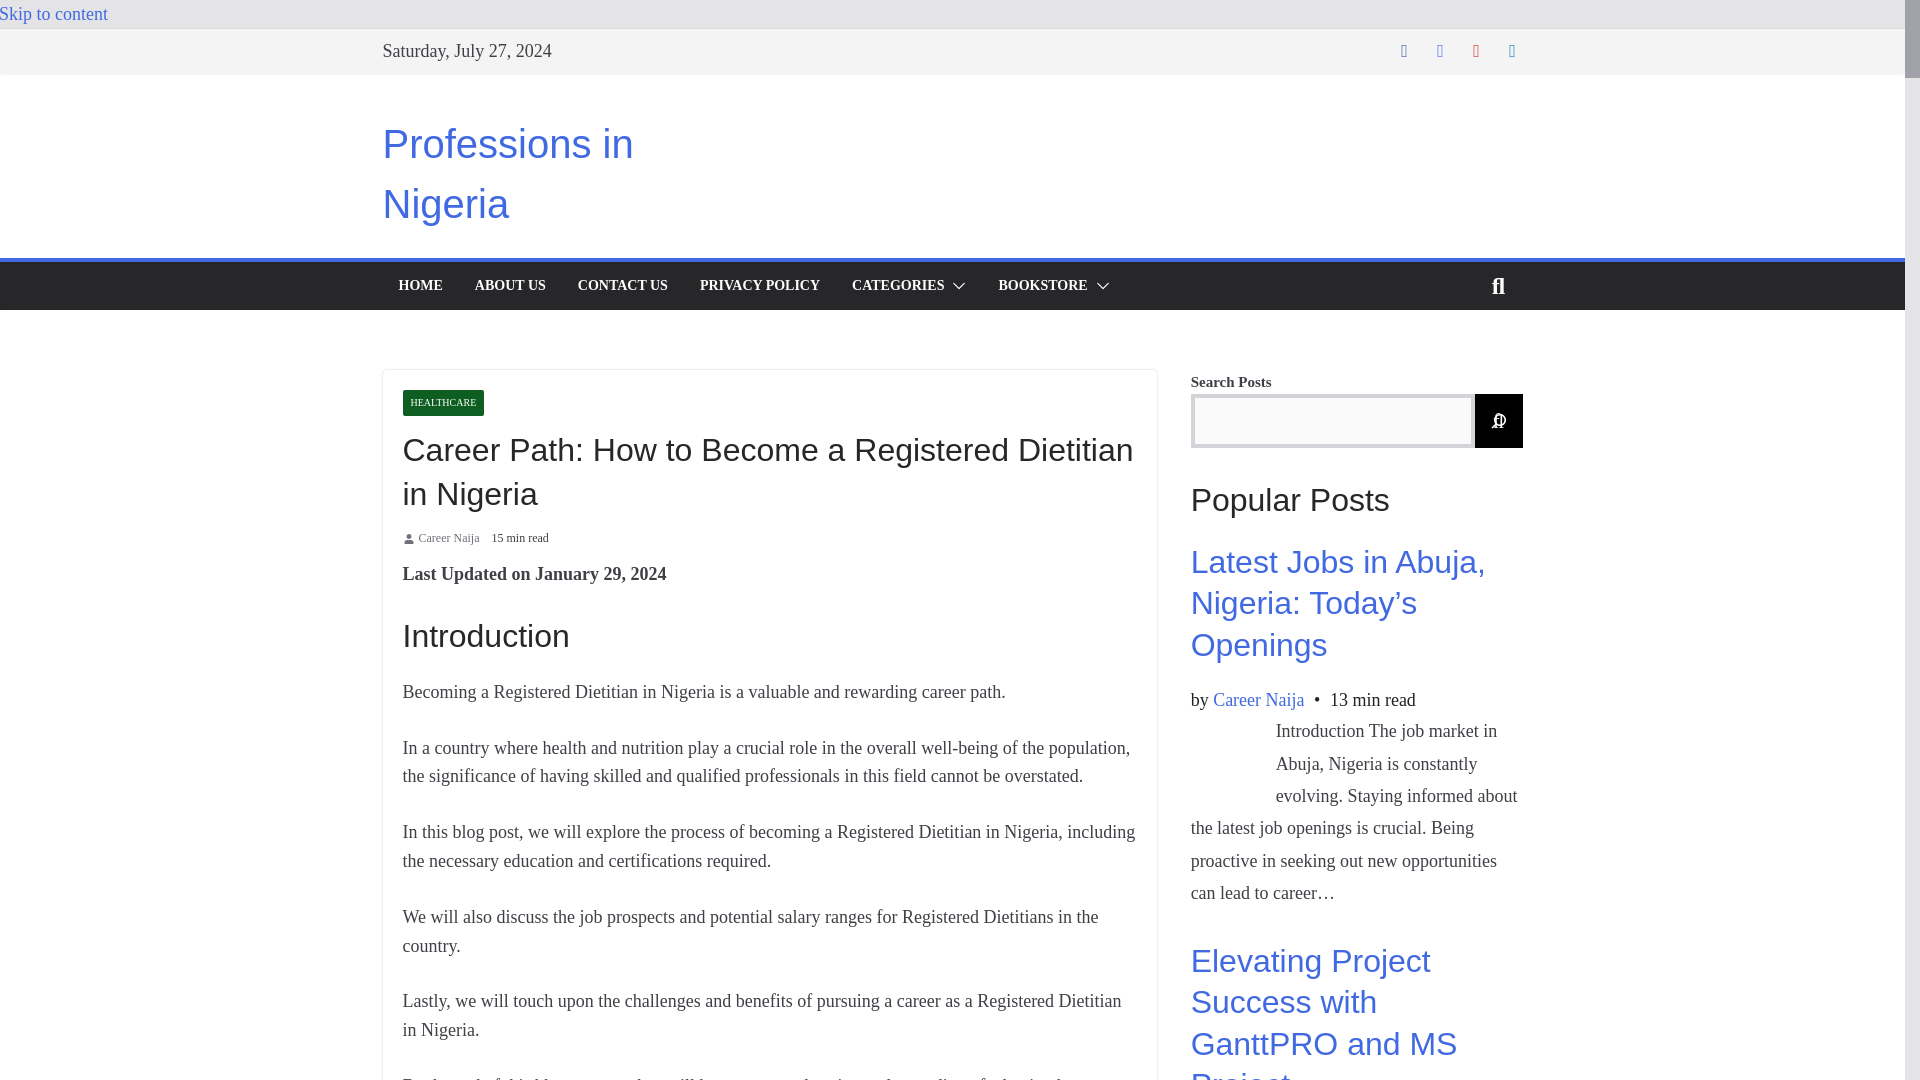 The width and height of the screenshot is (1920, 1080). I want to click on Professions in Nigeria, so click(508, 174).